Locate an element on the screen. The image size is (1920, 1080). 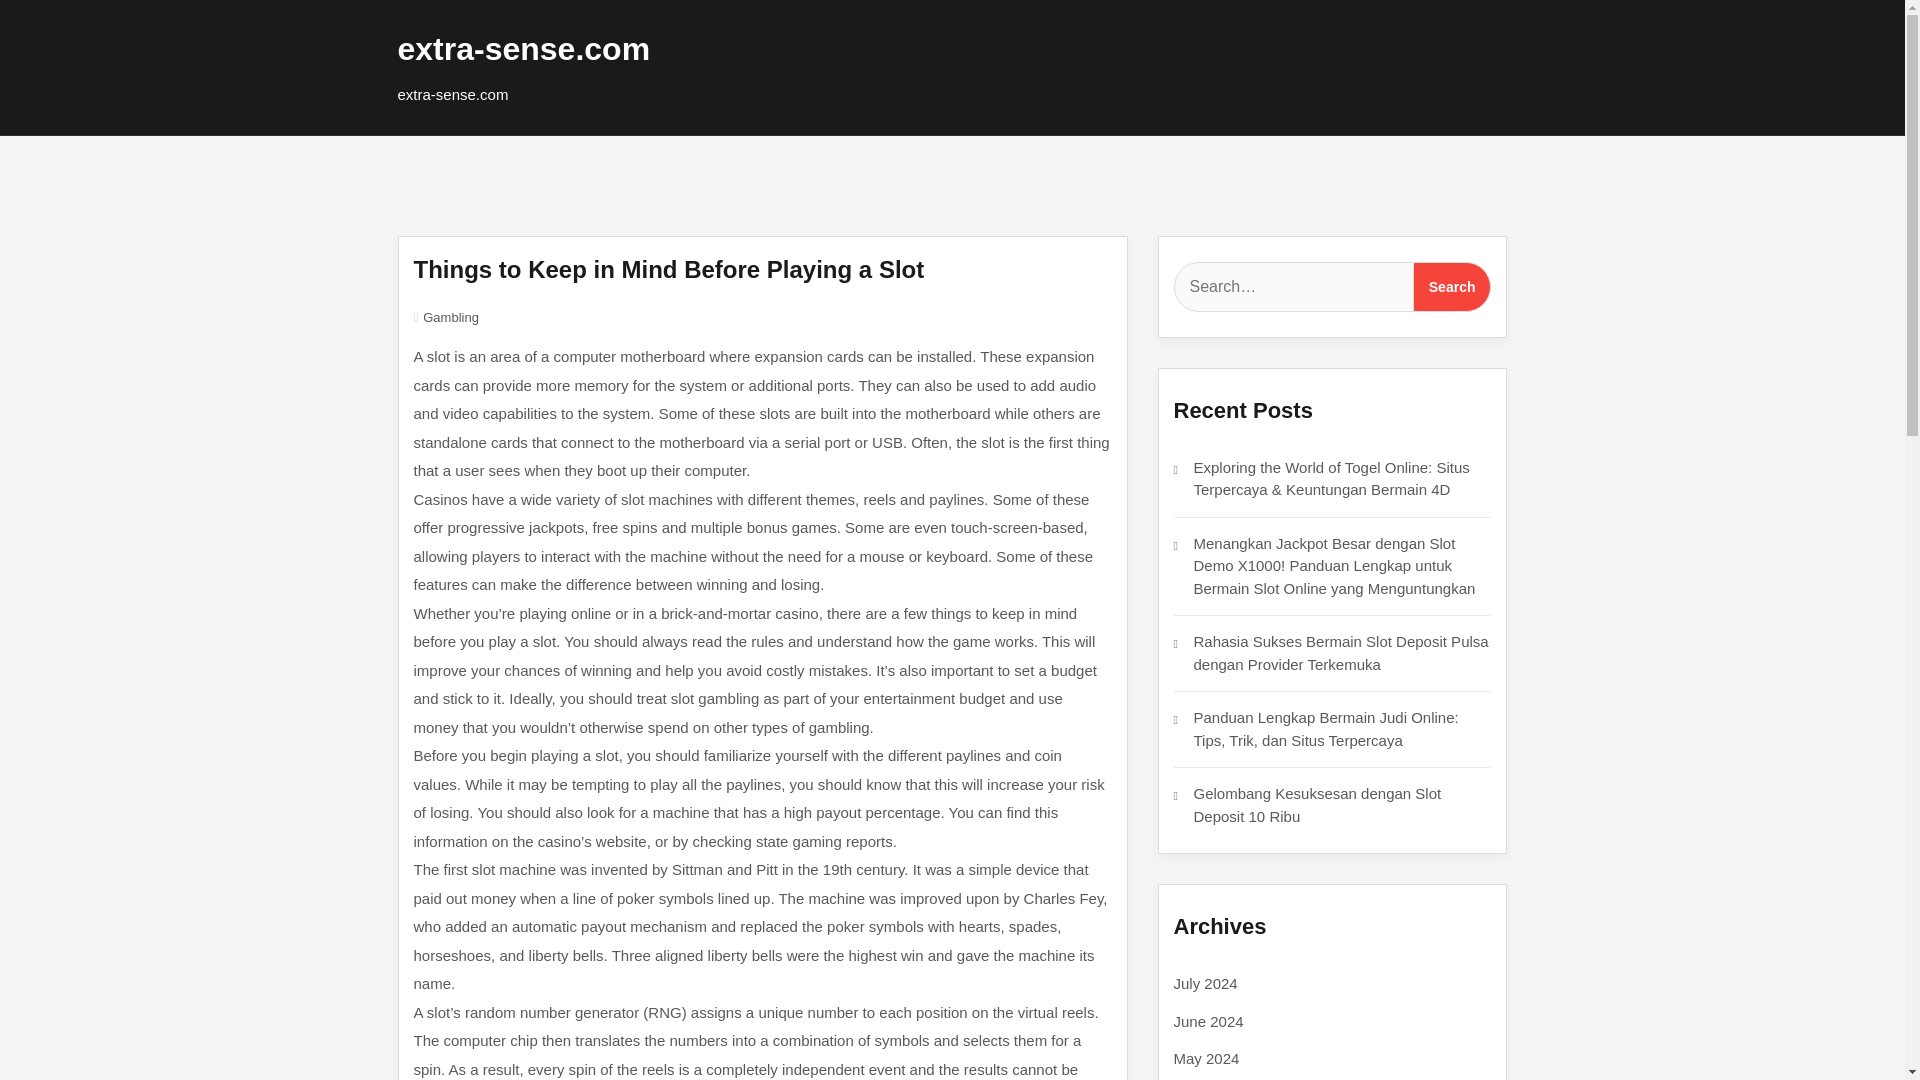
Things to Keep in Mind Before Playing a Slot is located at coordinates (670, 268).